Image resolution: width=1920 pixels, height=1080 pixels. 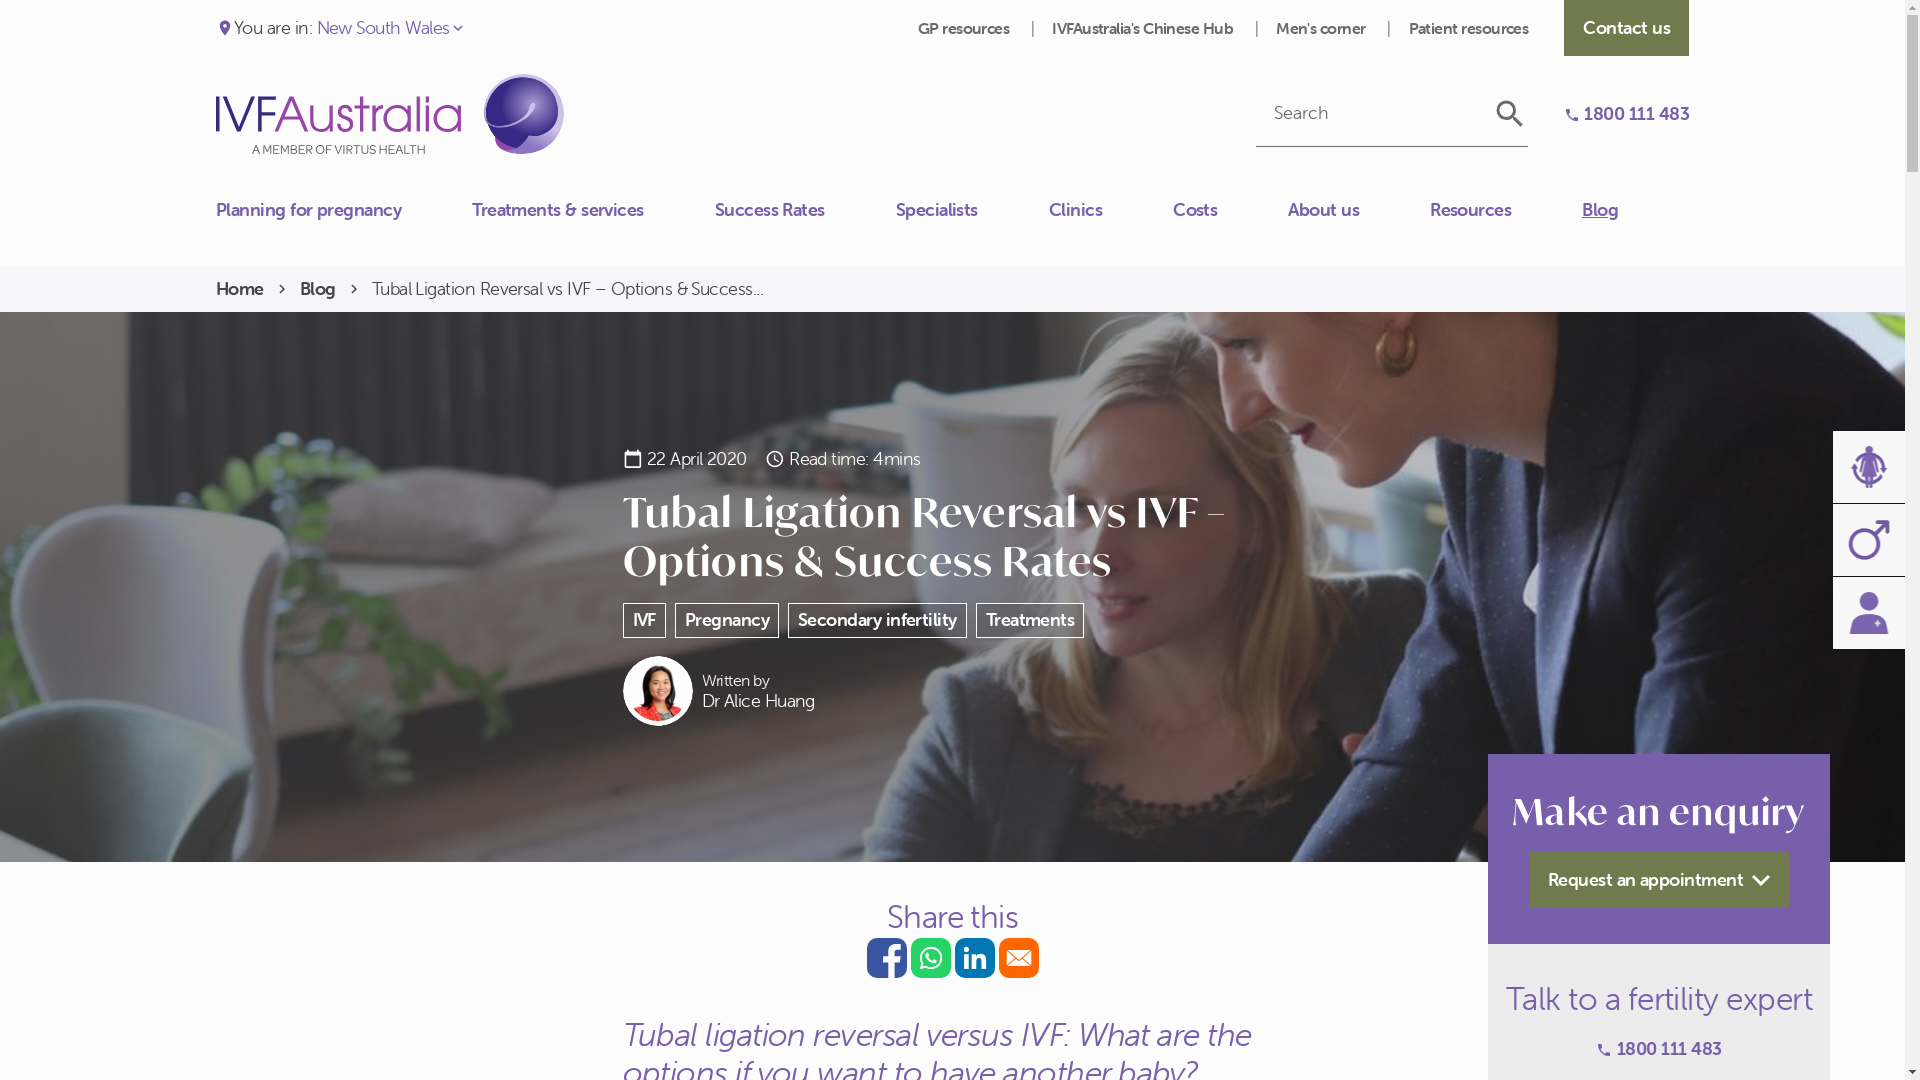 I want to click on 1800 111 483, so click(x=1626, y=114).